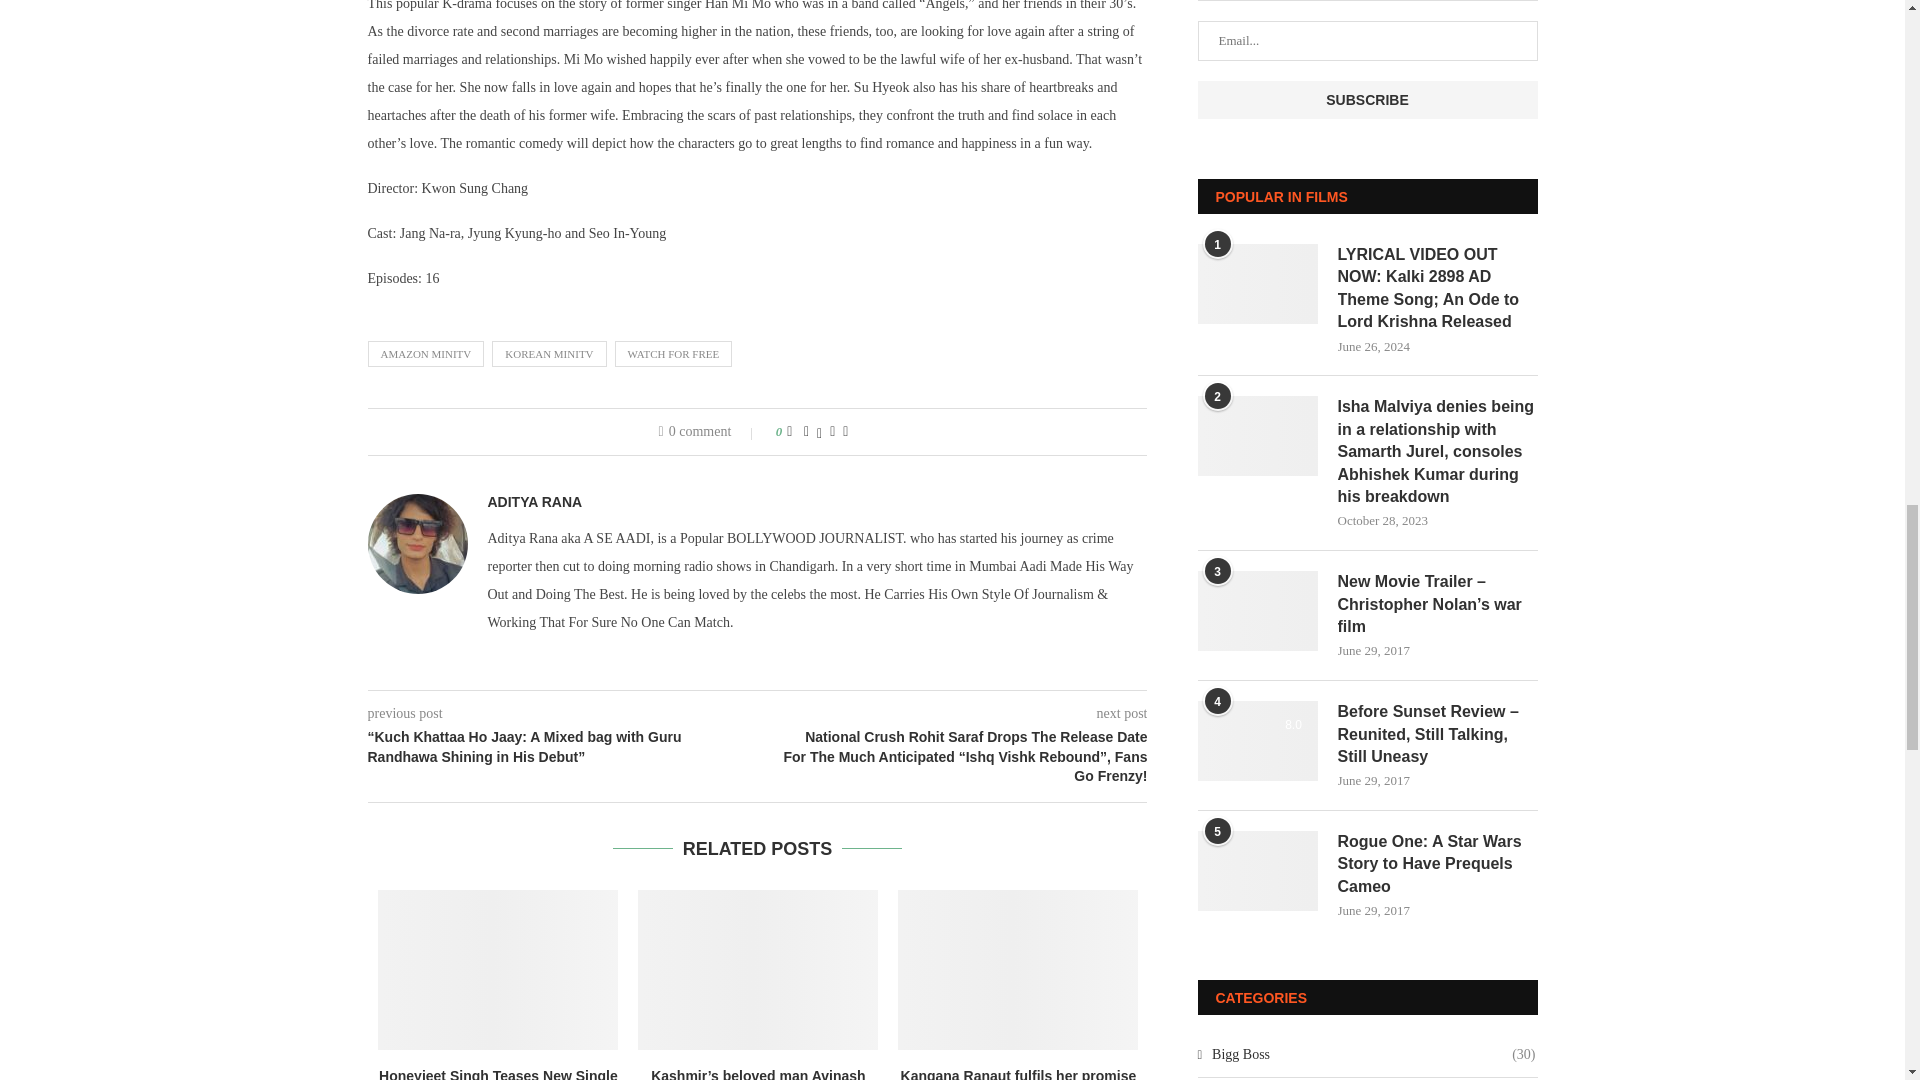 The width and height of the screenshot is (1920, 1080). Describe the element at coordinates (674, 354) in the screenshot. I see `WATCH FOR FREE` at that location.